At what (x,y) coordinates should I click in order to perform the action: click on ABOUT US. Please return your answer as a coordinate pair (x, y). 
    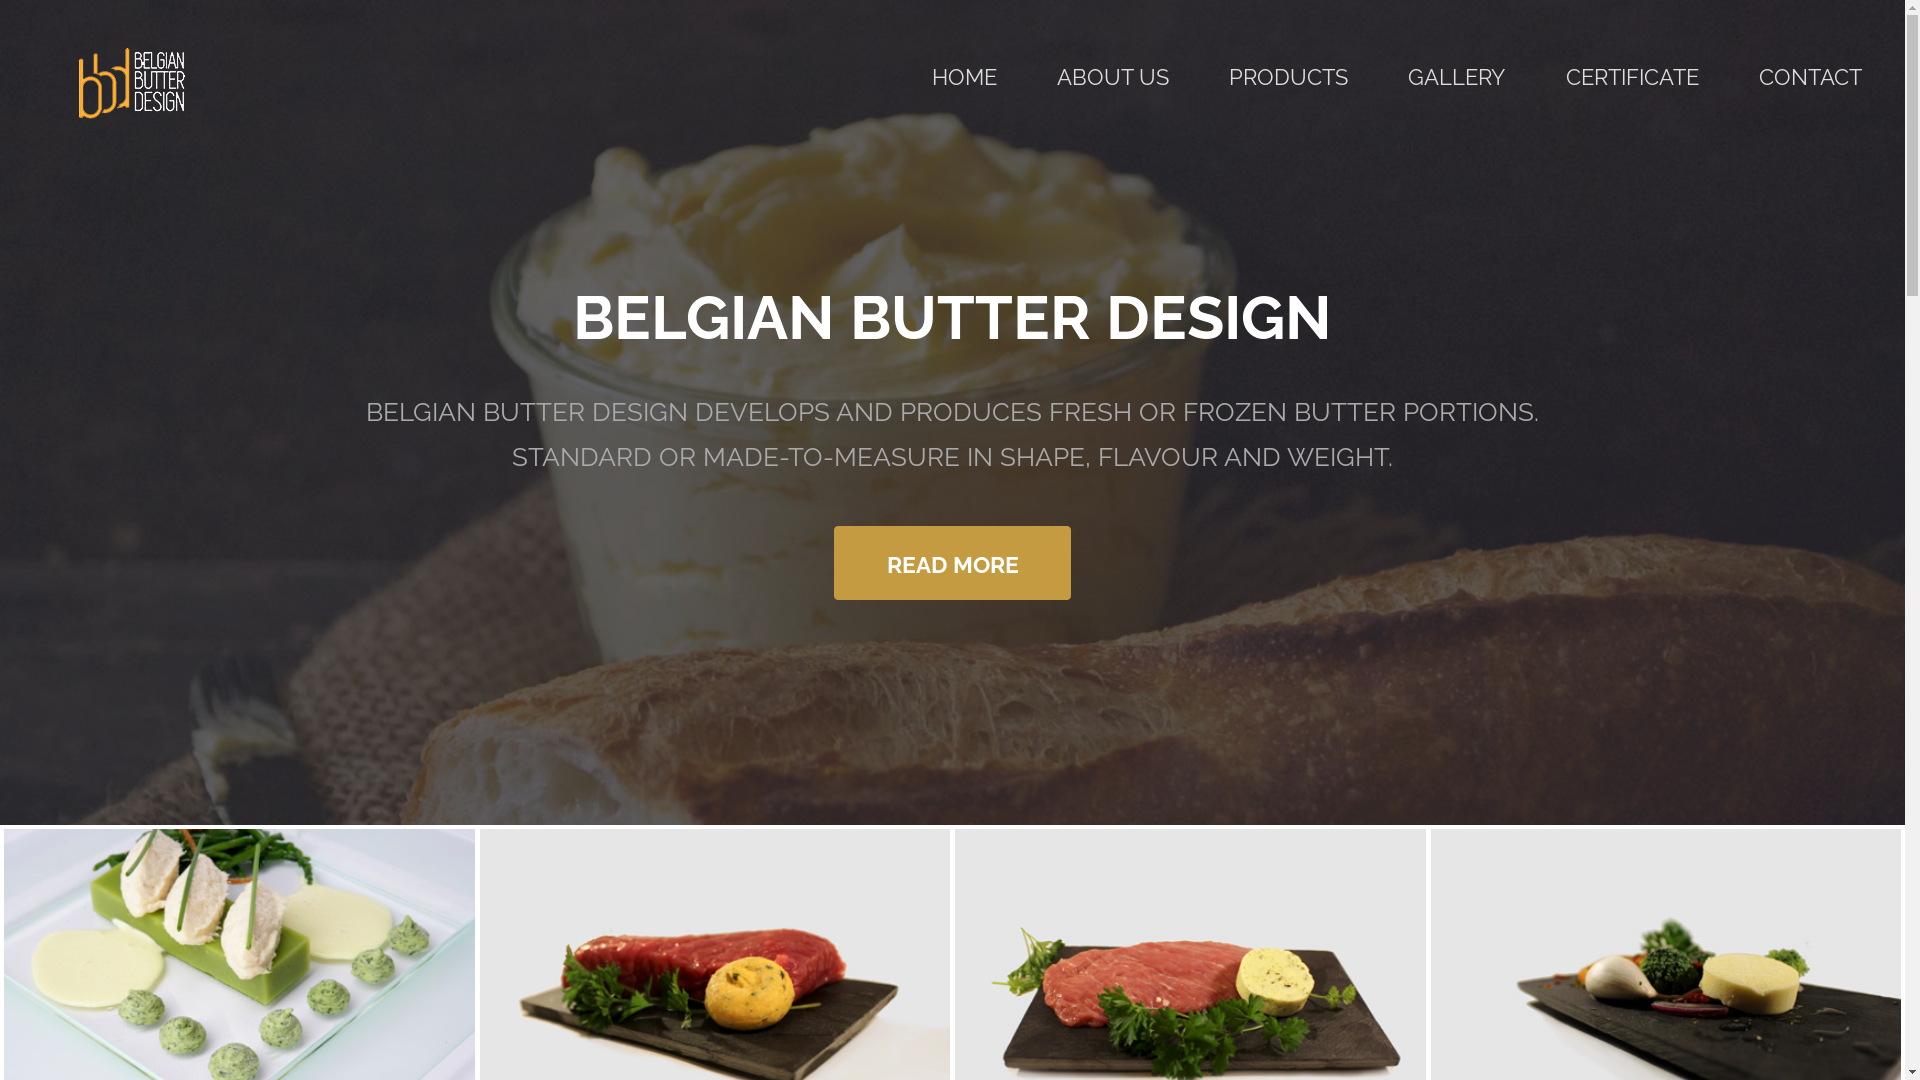
    Looking at the image, I should click on (1113, 78).